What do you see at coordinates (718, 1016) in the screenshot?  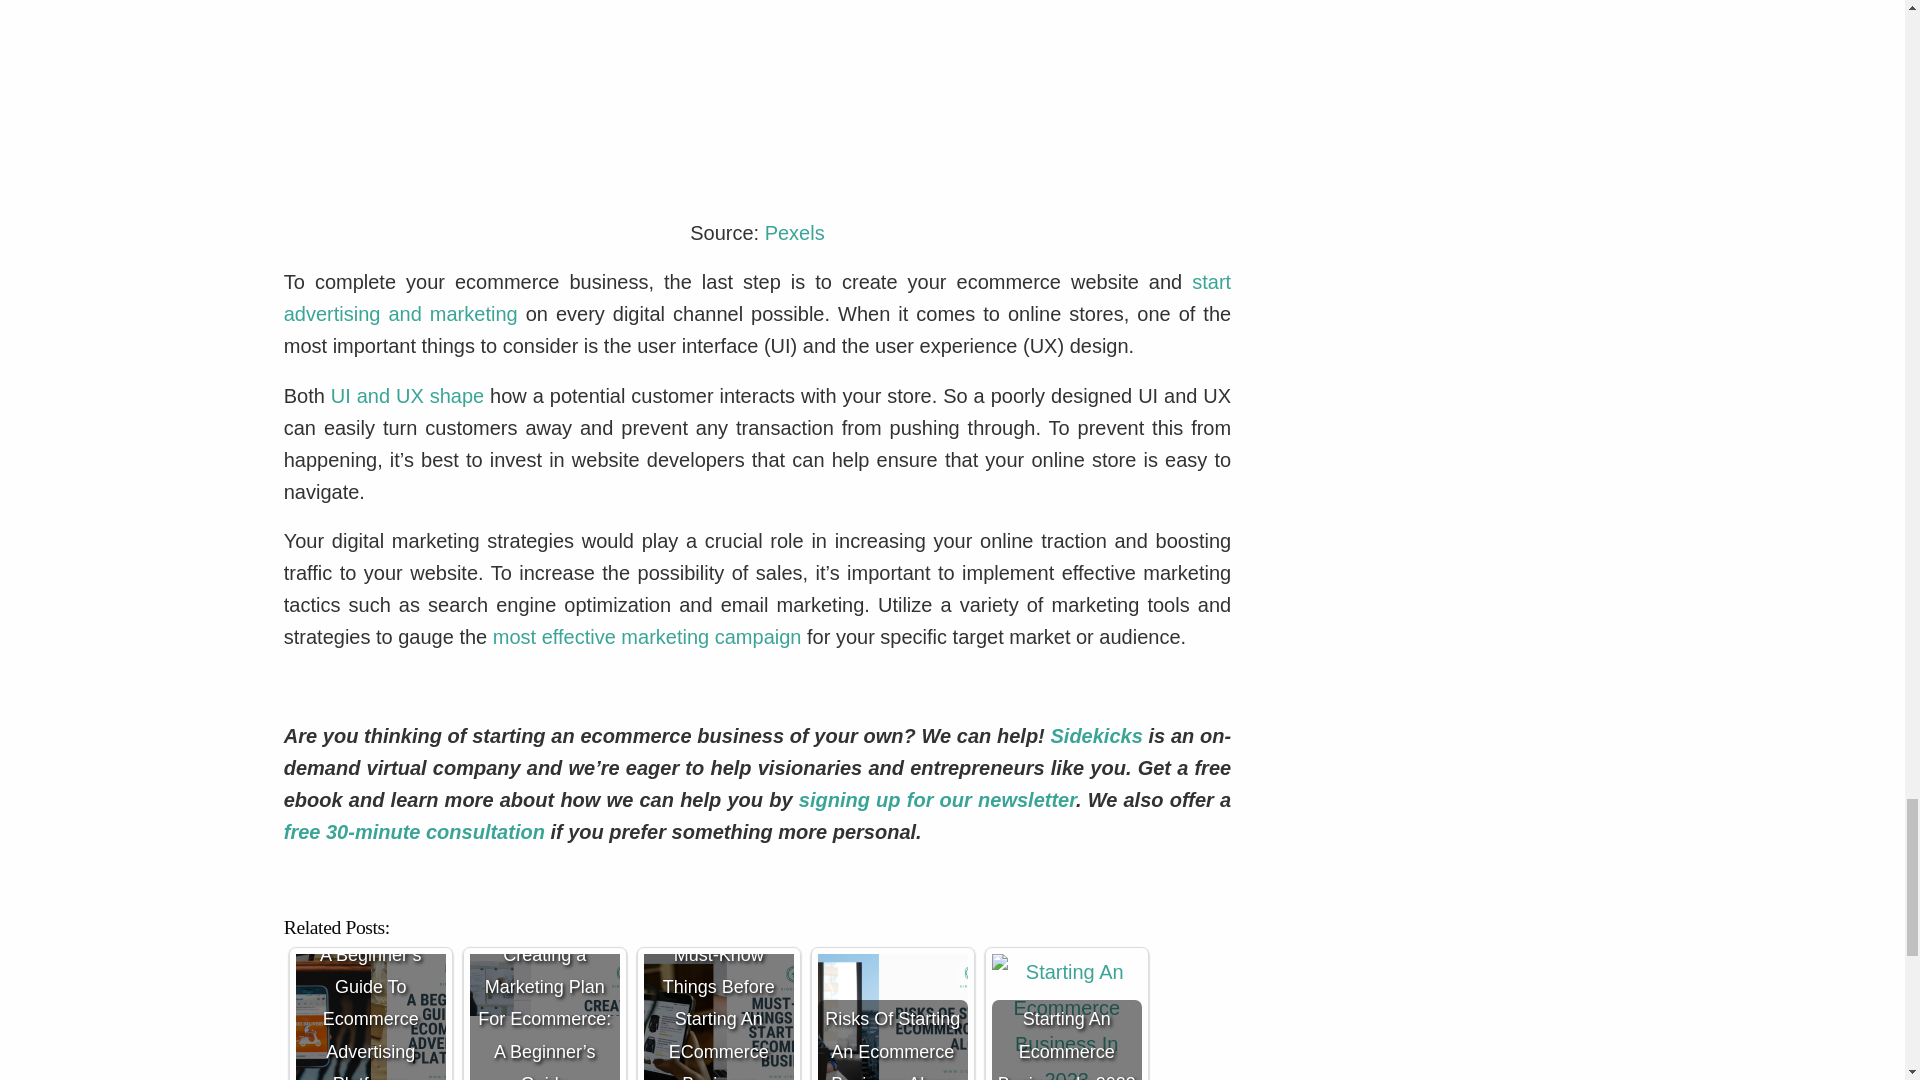 I see `Must-Know Things Before Starting An ECommerce Business` at bounding box center [718, 1016].